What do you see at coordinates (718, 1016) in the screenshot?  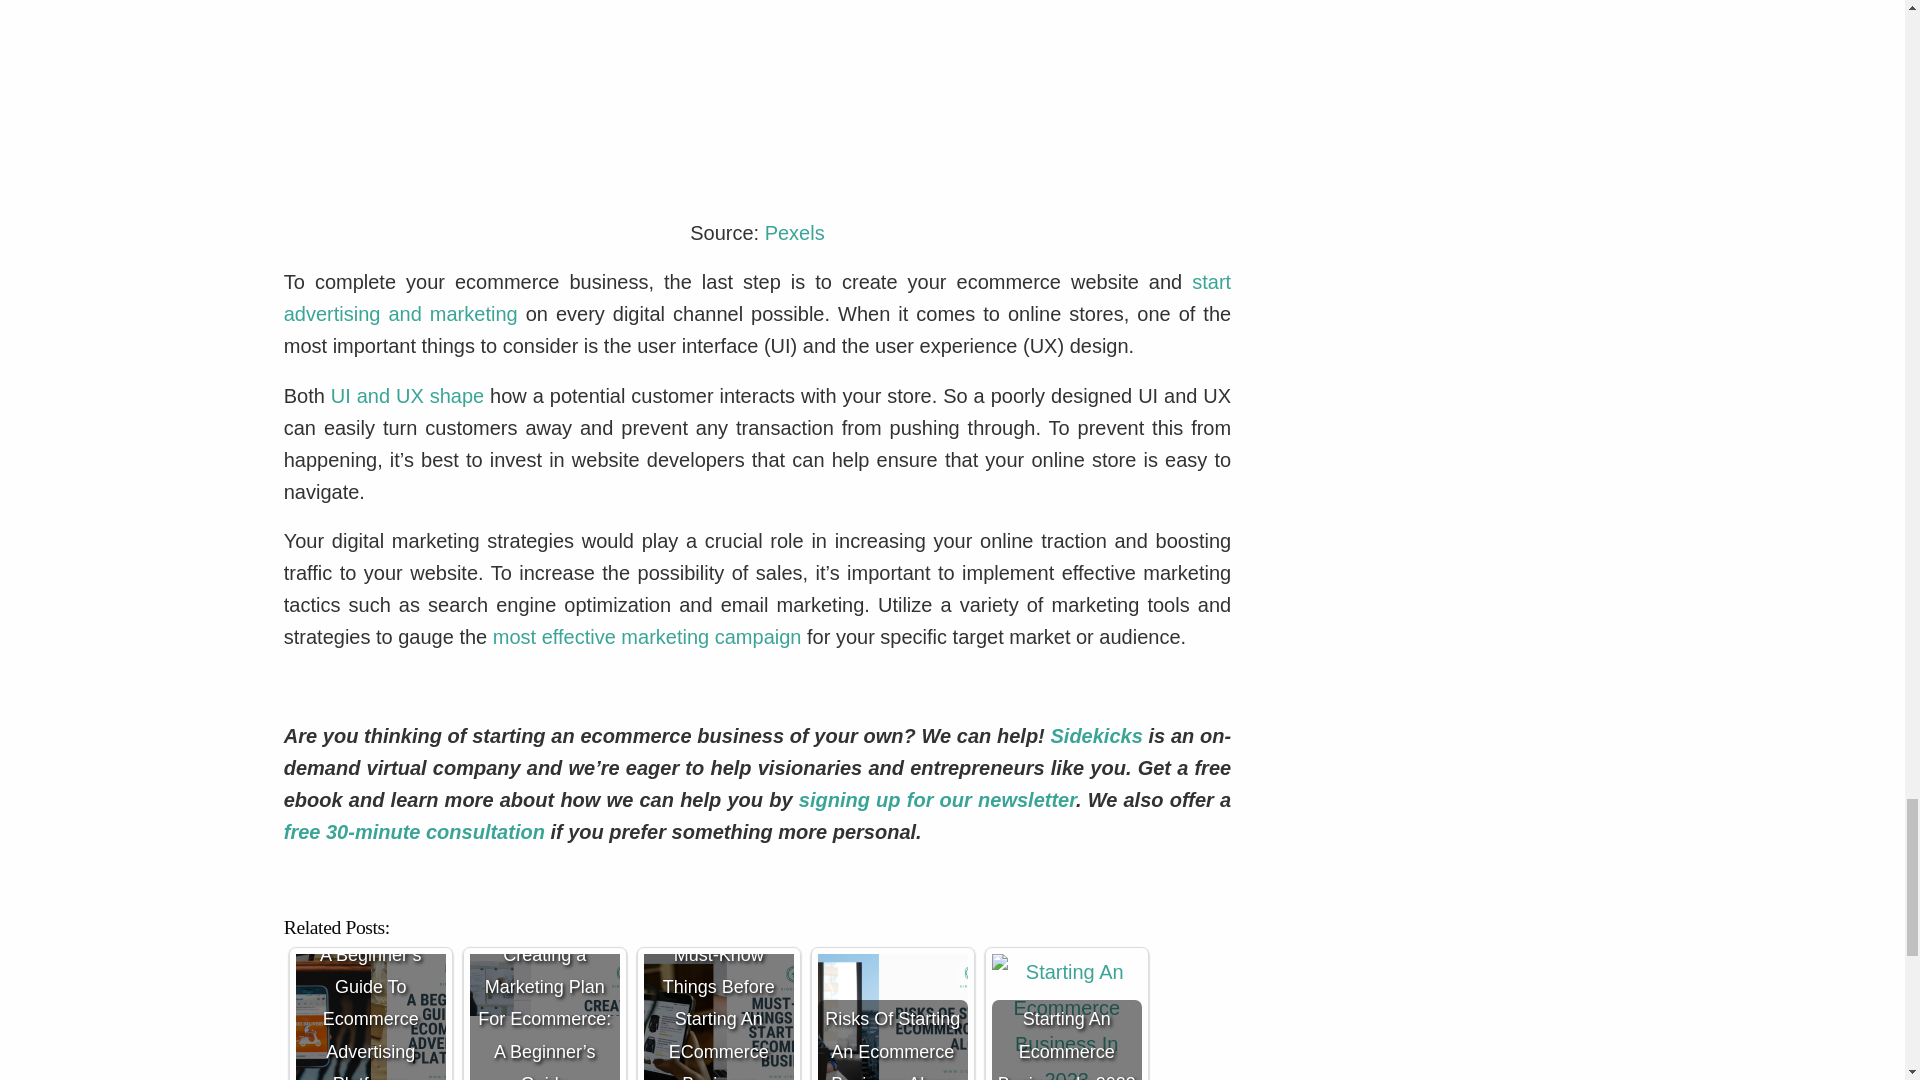 I see `Must-Know Things Before Starting An ECommerce Business` at bounding box center [718, 1016].